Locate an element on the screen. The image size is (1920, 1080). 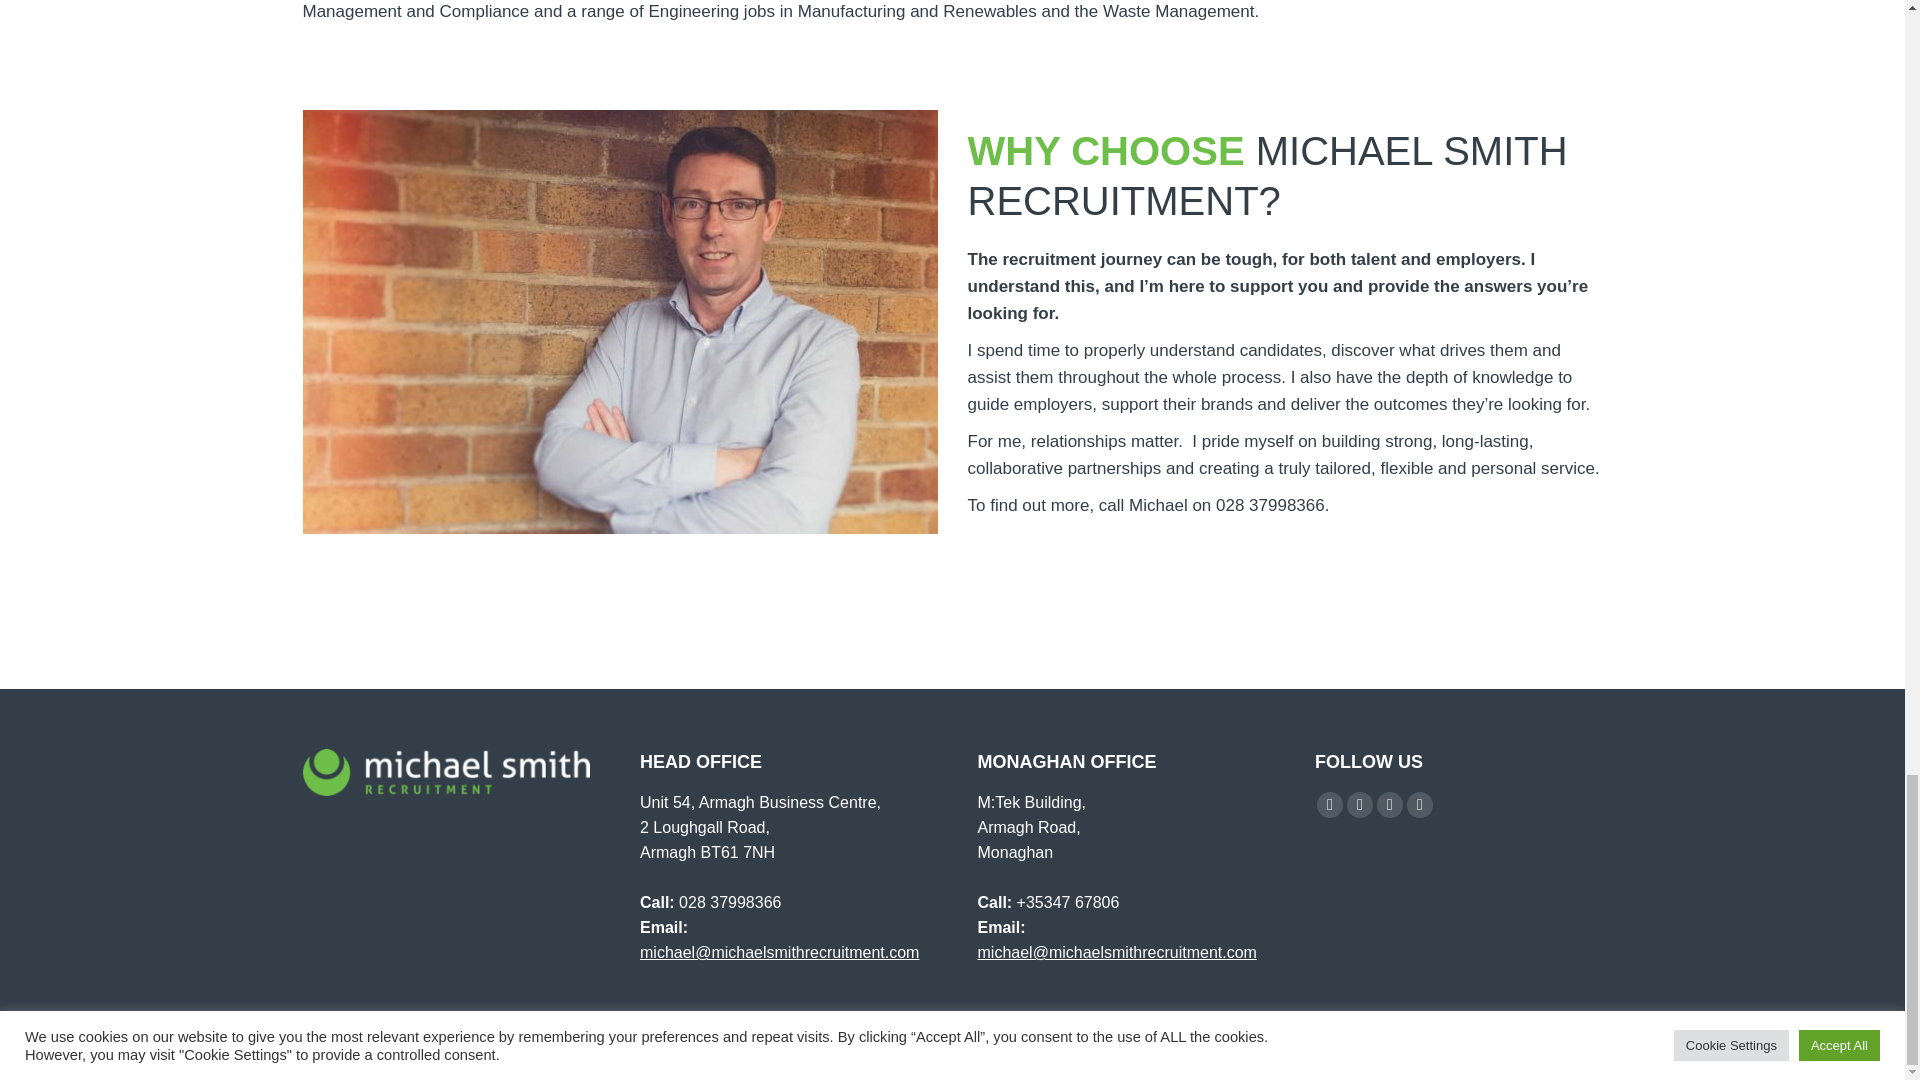
X page opens in new window is located at coordinates (1360, 804).